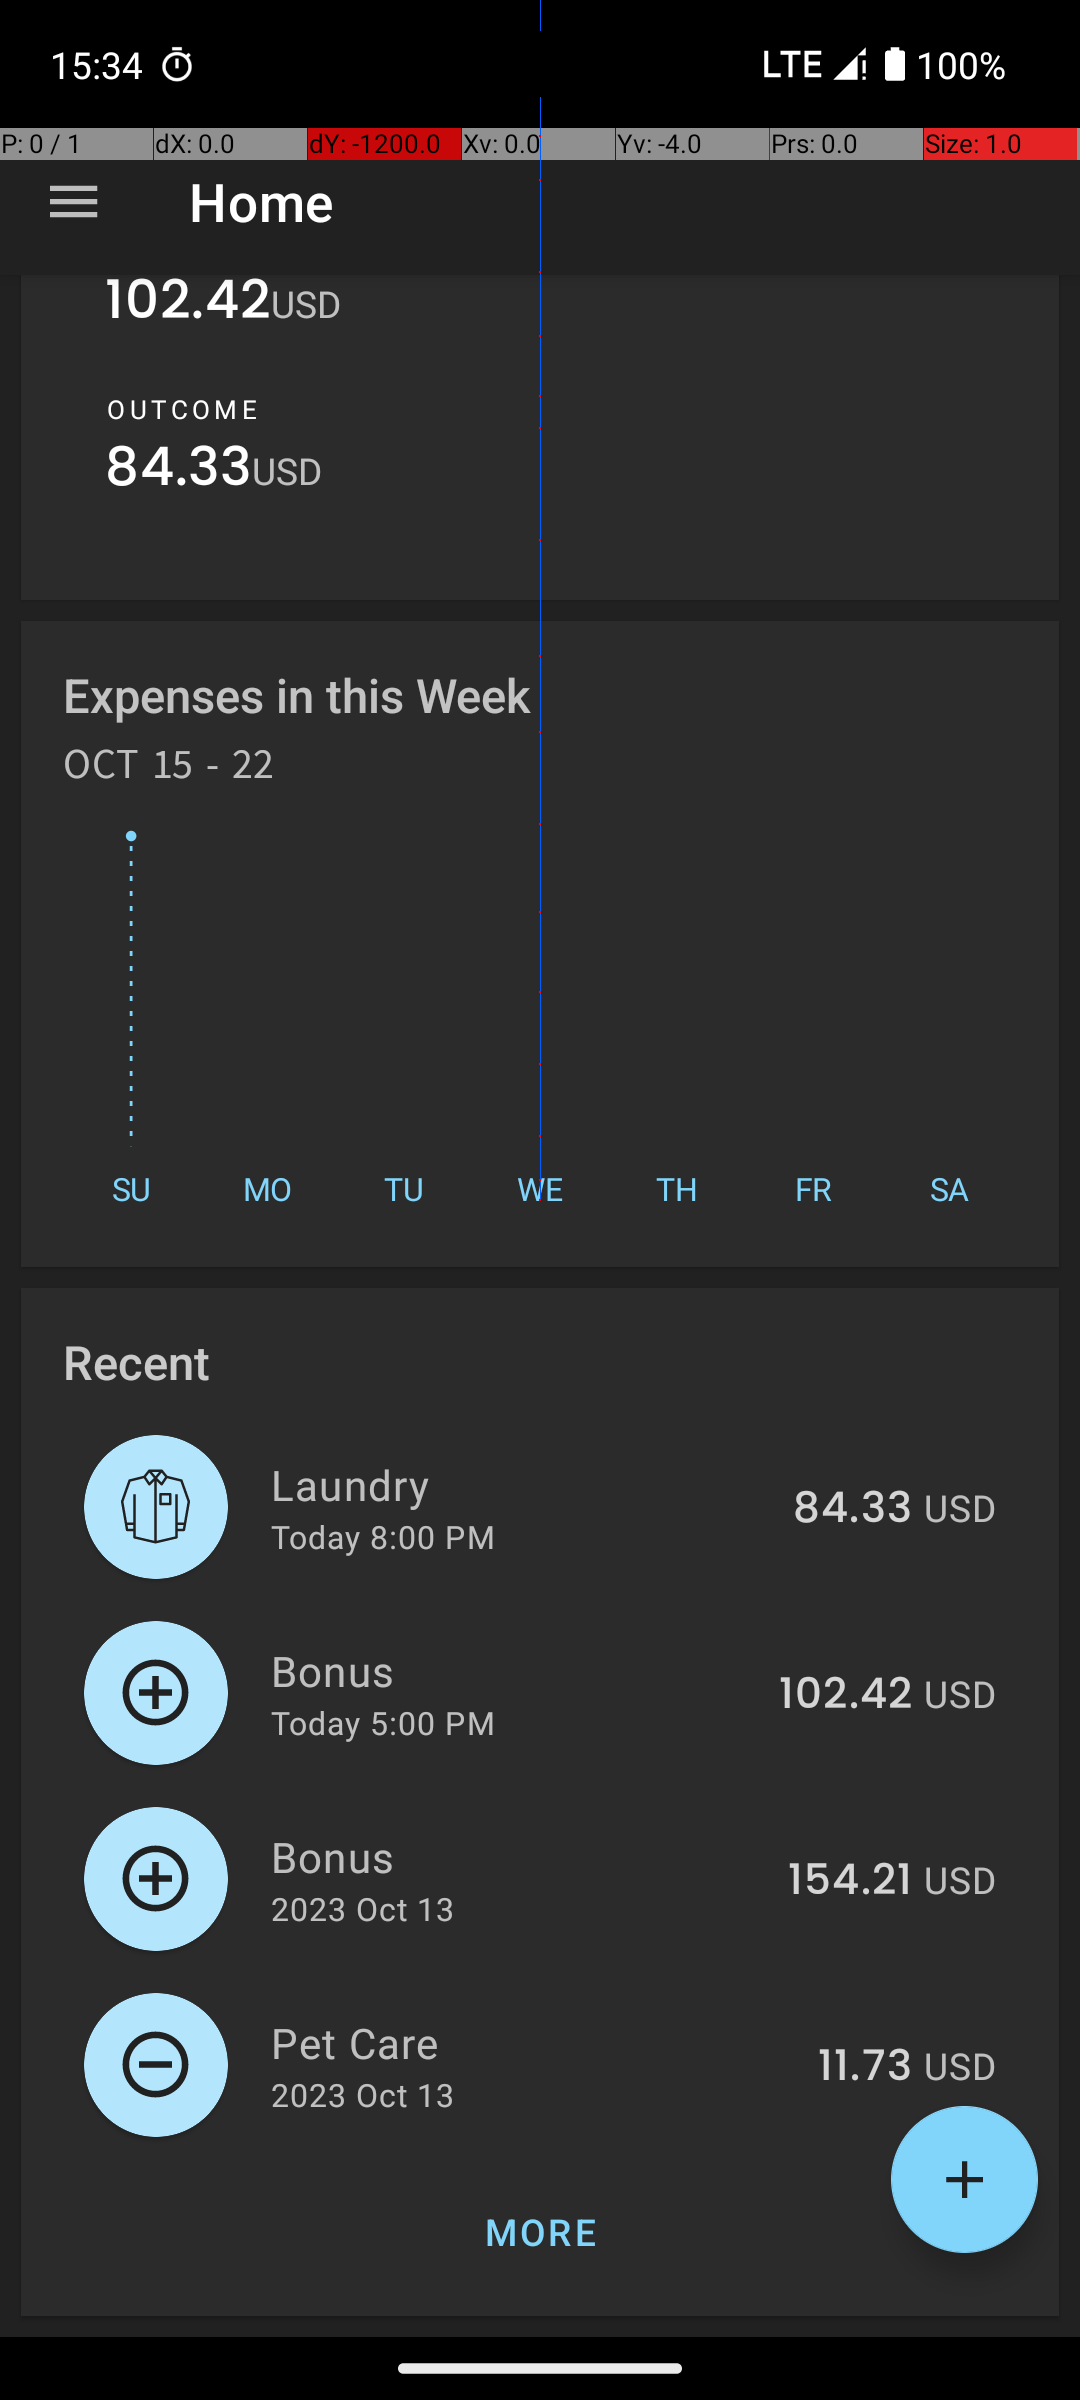 Image resolution: width=1080 pixels, height=2400 pixels. What do you see at coordinates (520, 1484) in the screenshot?
I see `Laundry` at bounding box center [520, 1484].